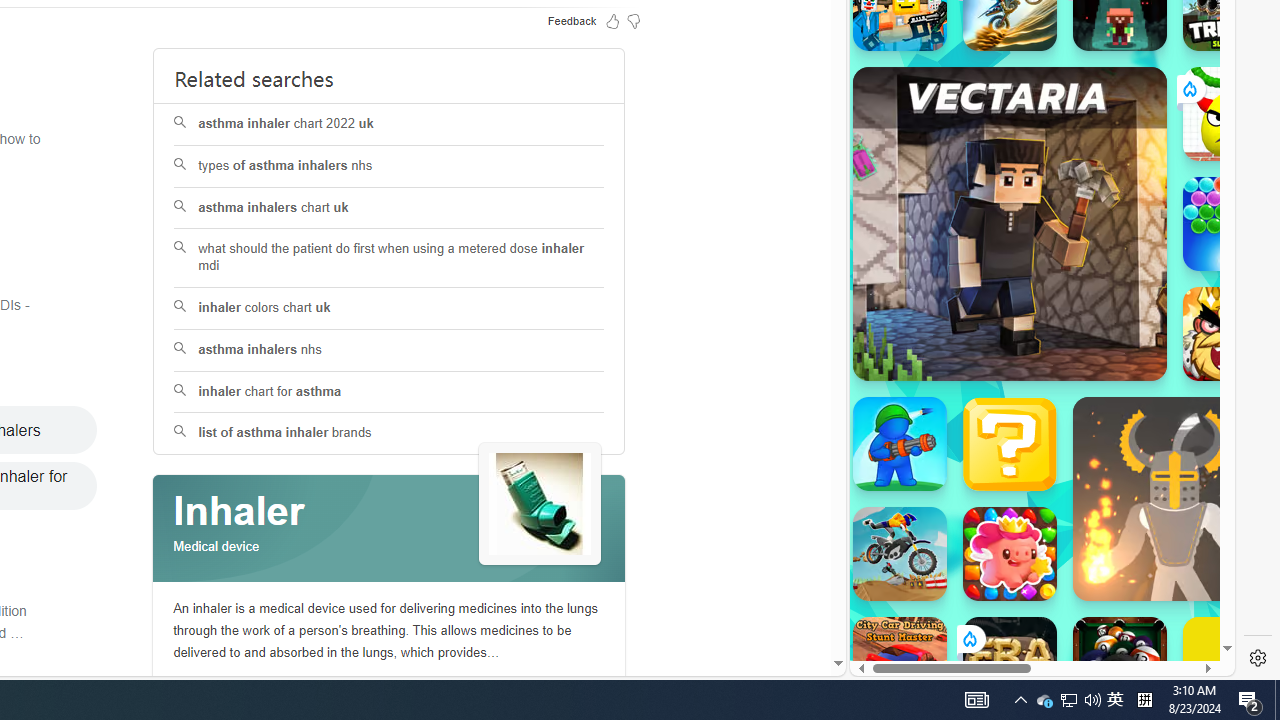 Image resolution: width=1280 pixels, height=720 pixels. Describe the element at coordinates (390, 434) in the screenshot. I see `list of asthma inhaler brands` at that location.